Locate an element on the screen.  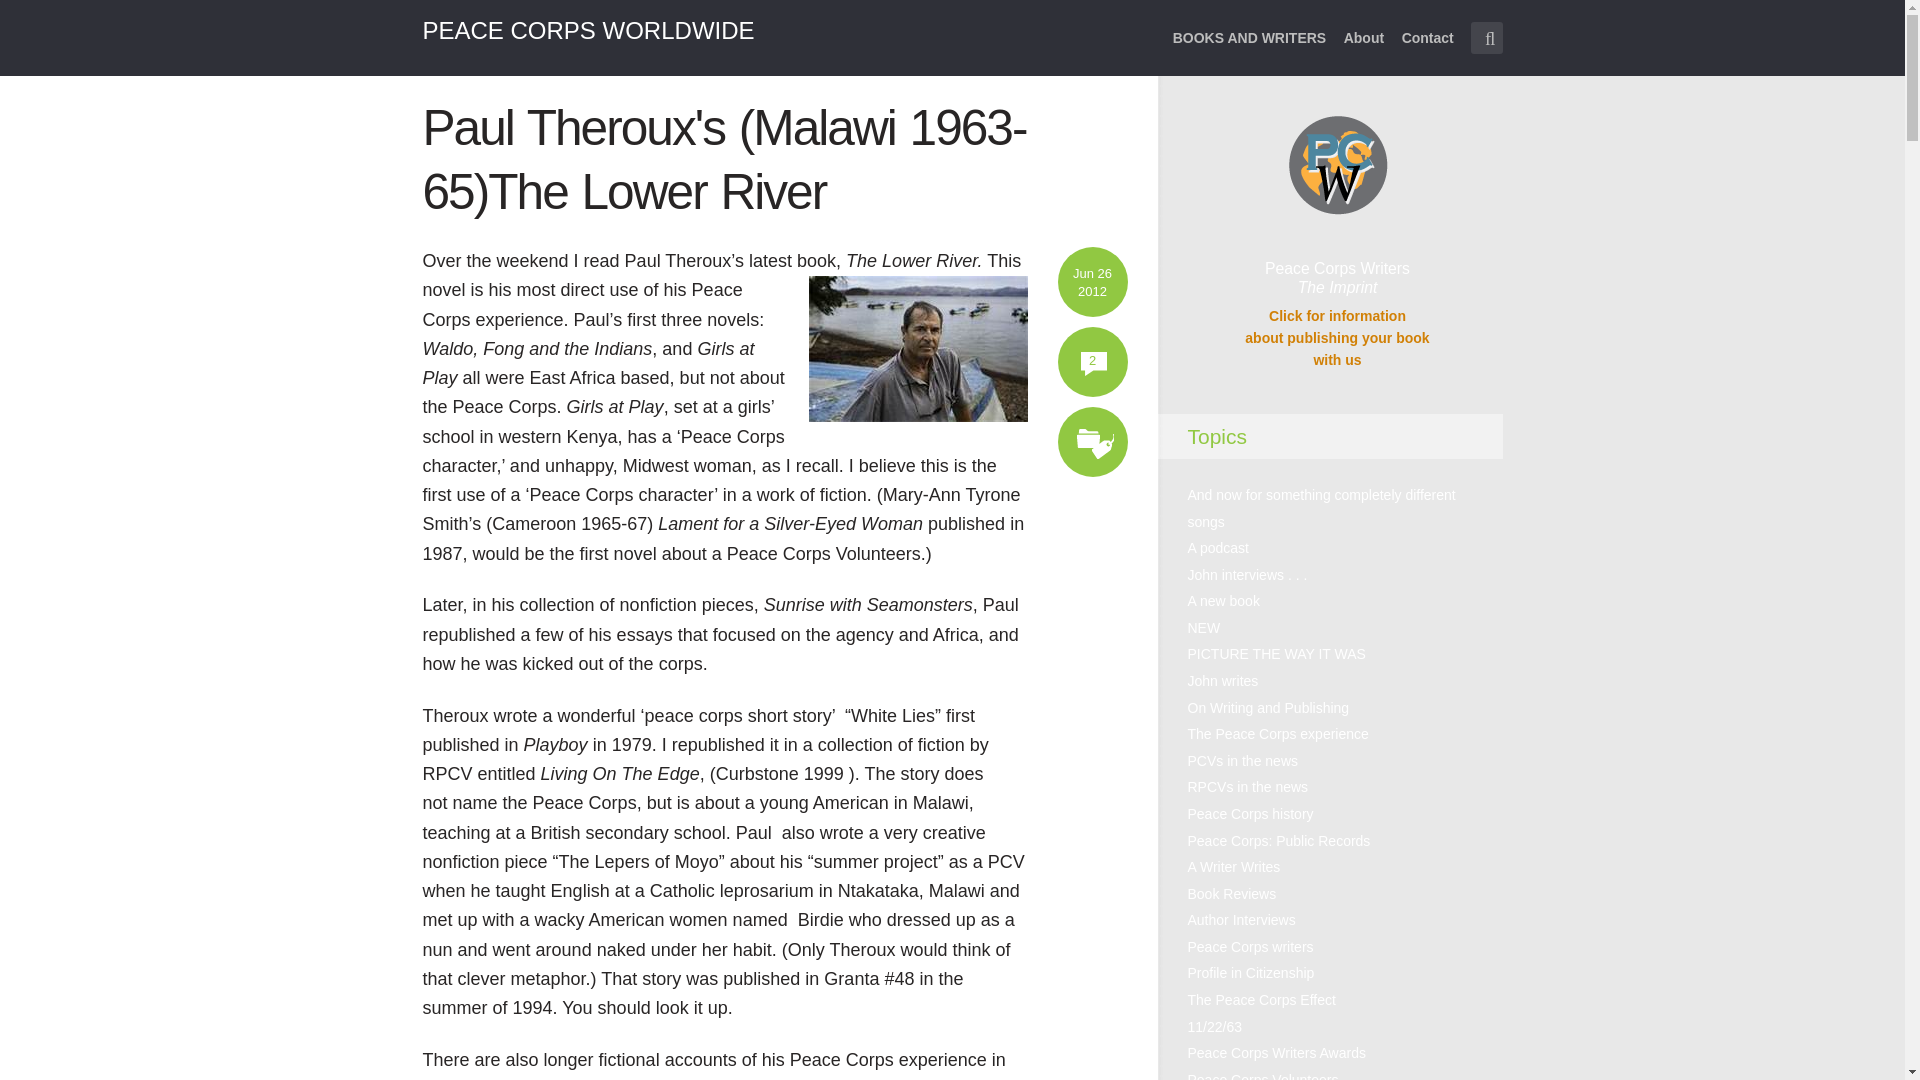
Type here to search... is located at coordinates (1486, 38).